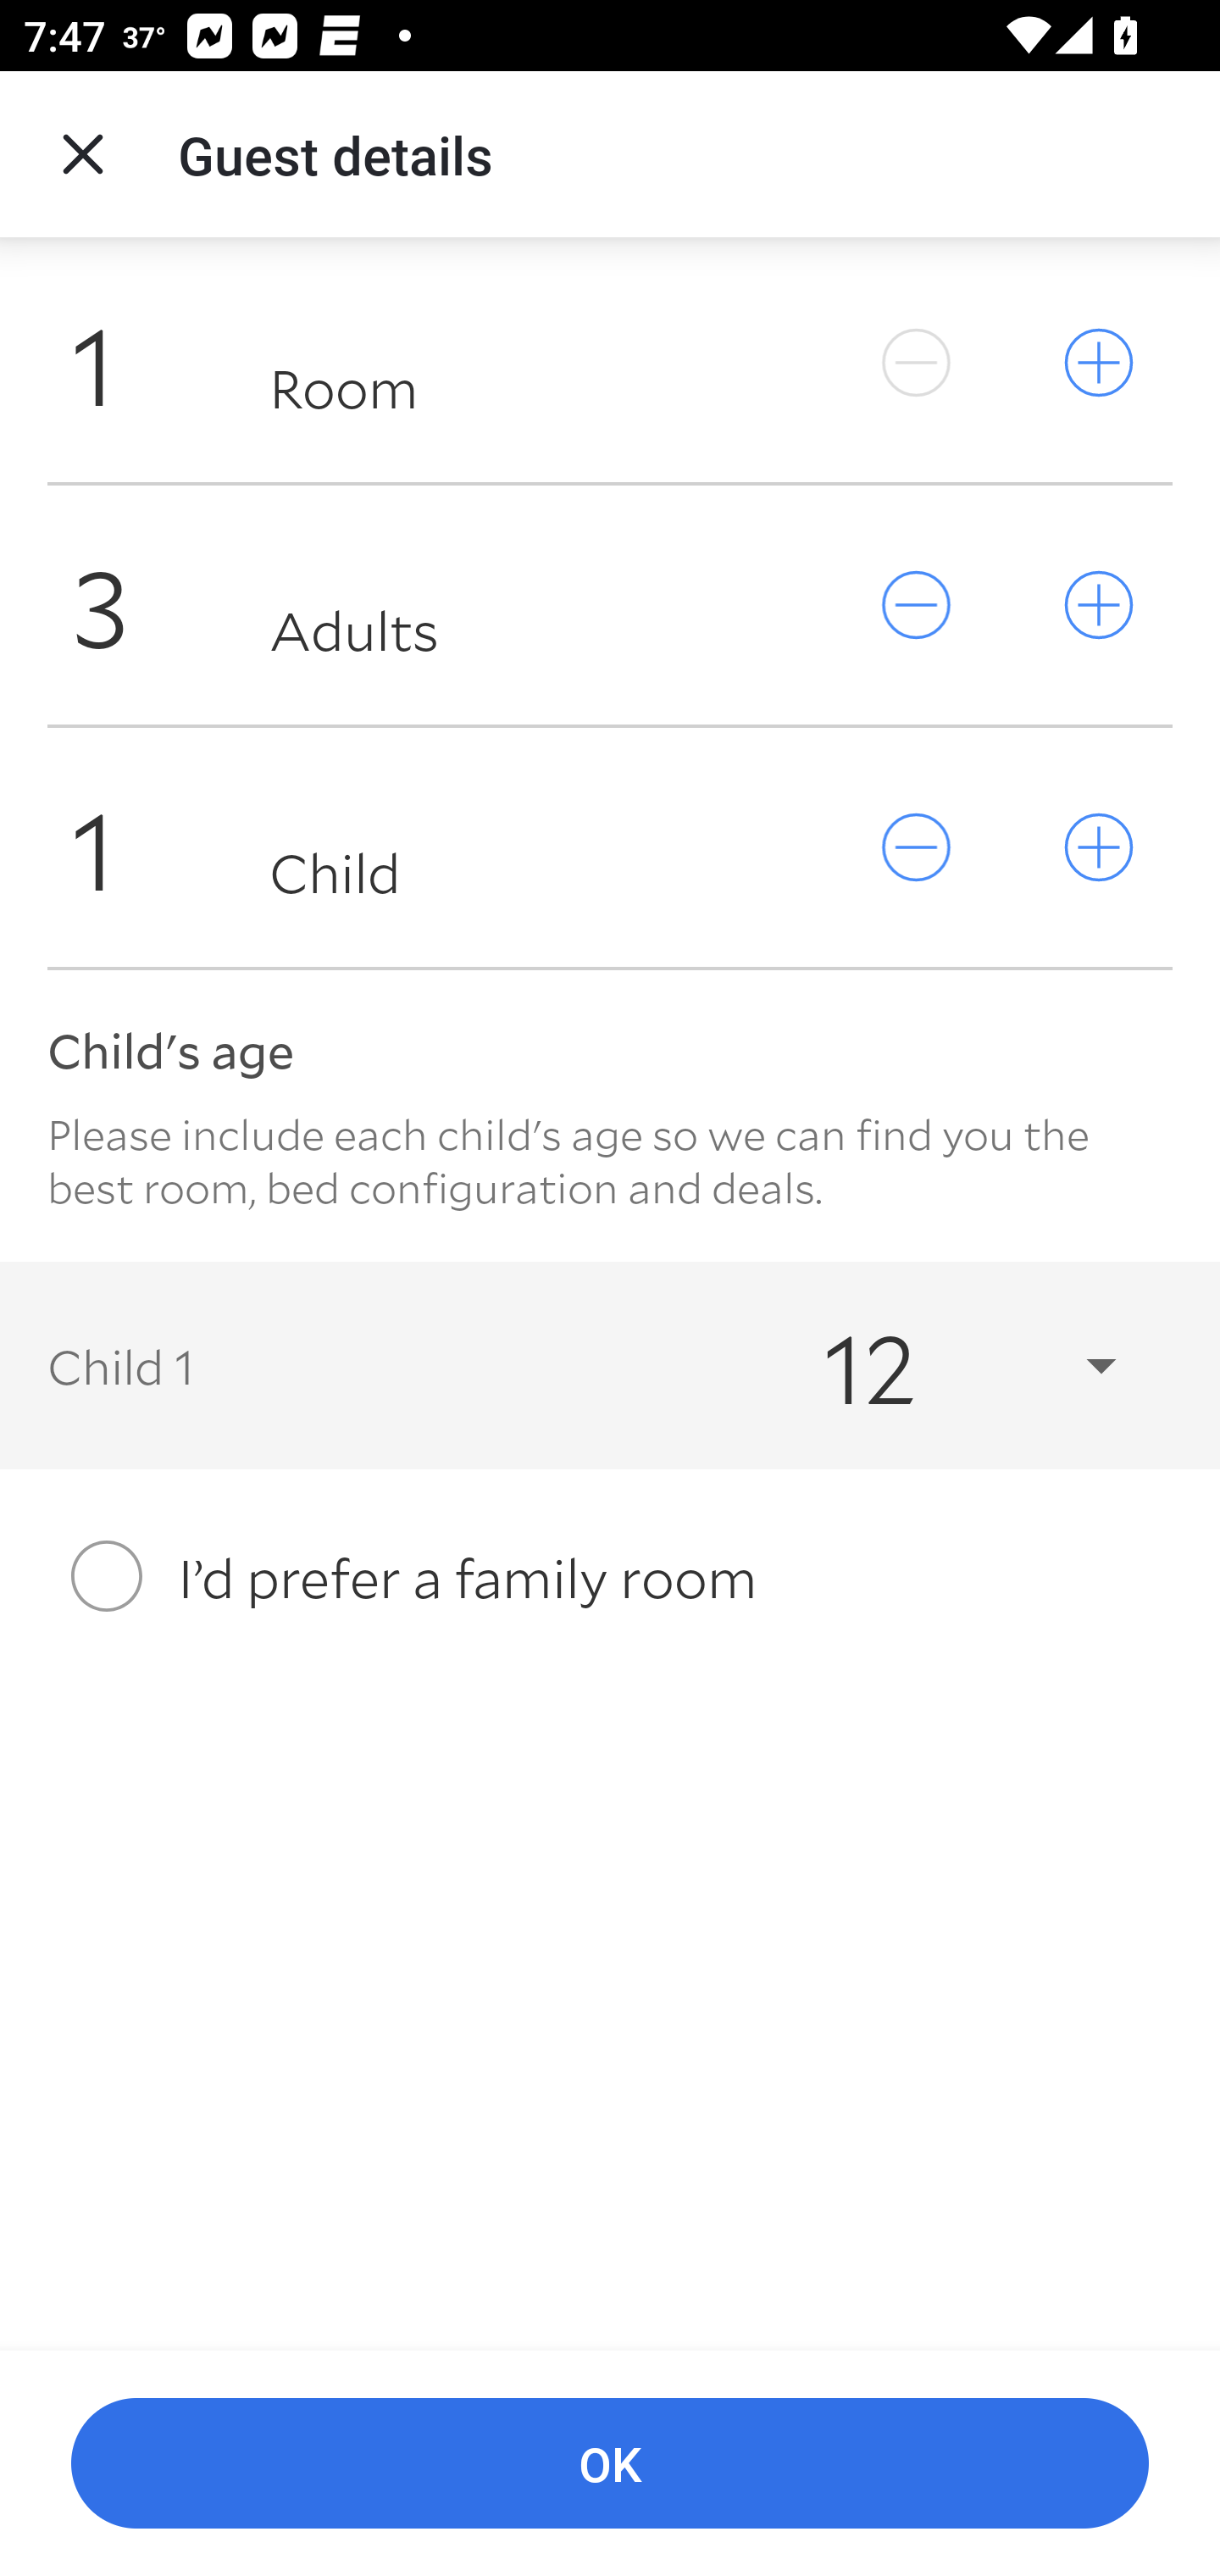 The height and width of the screenshot is (2576, 1220). I want to click on OK, so click(610, 2464).